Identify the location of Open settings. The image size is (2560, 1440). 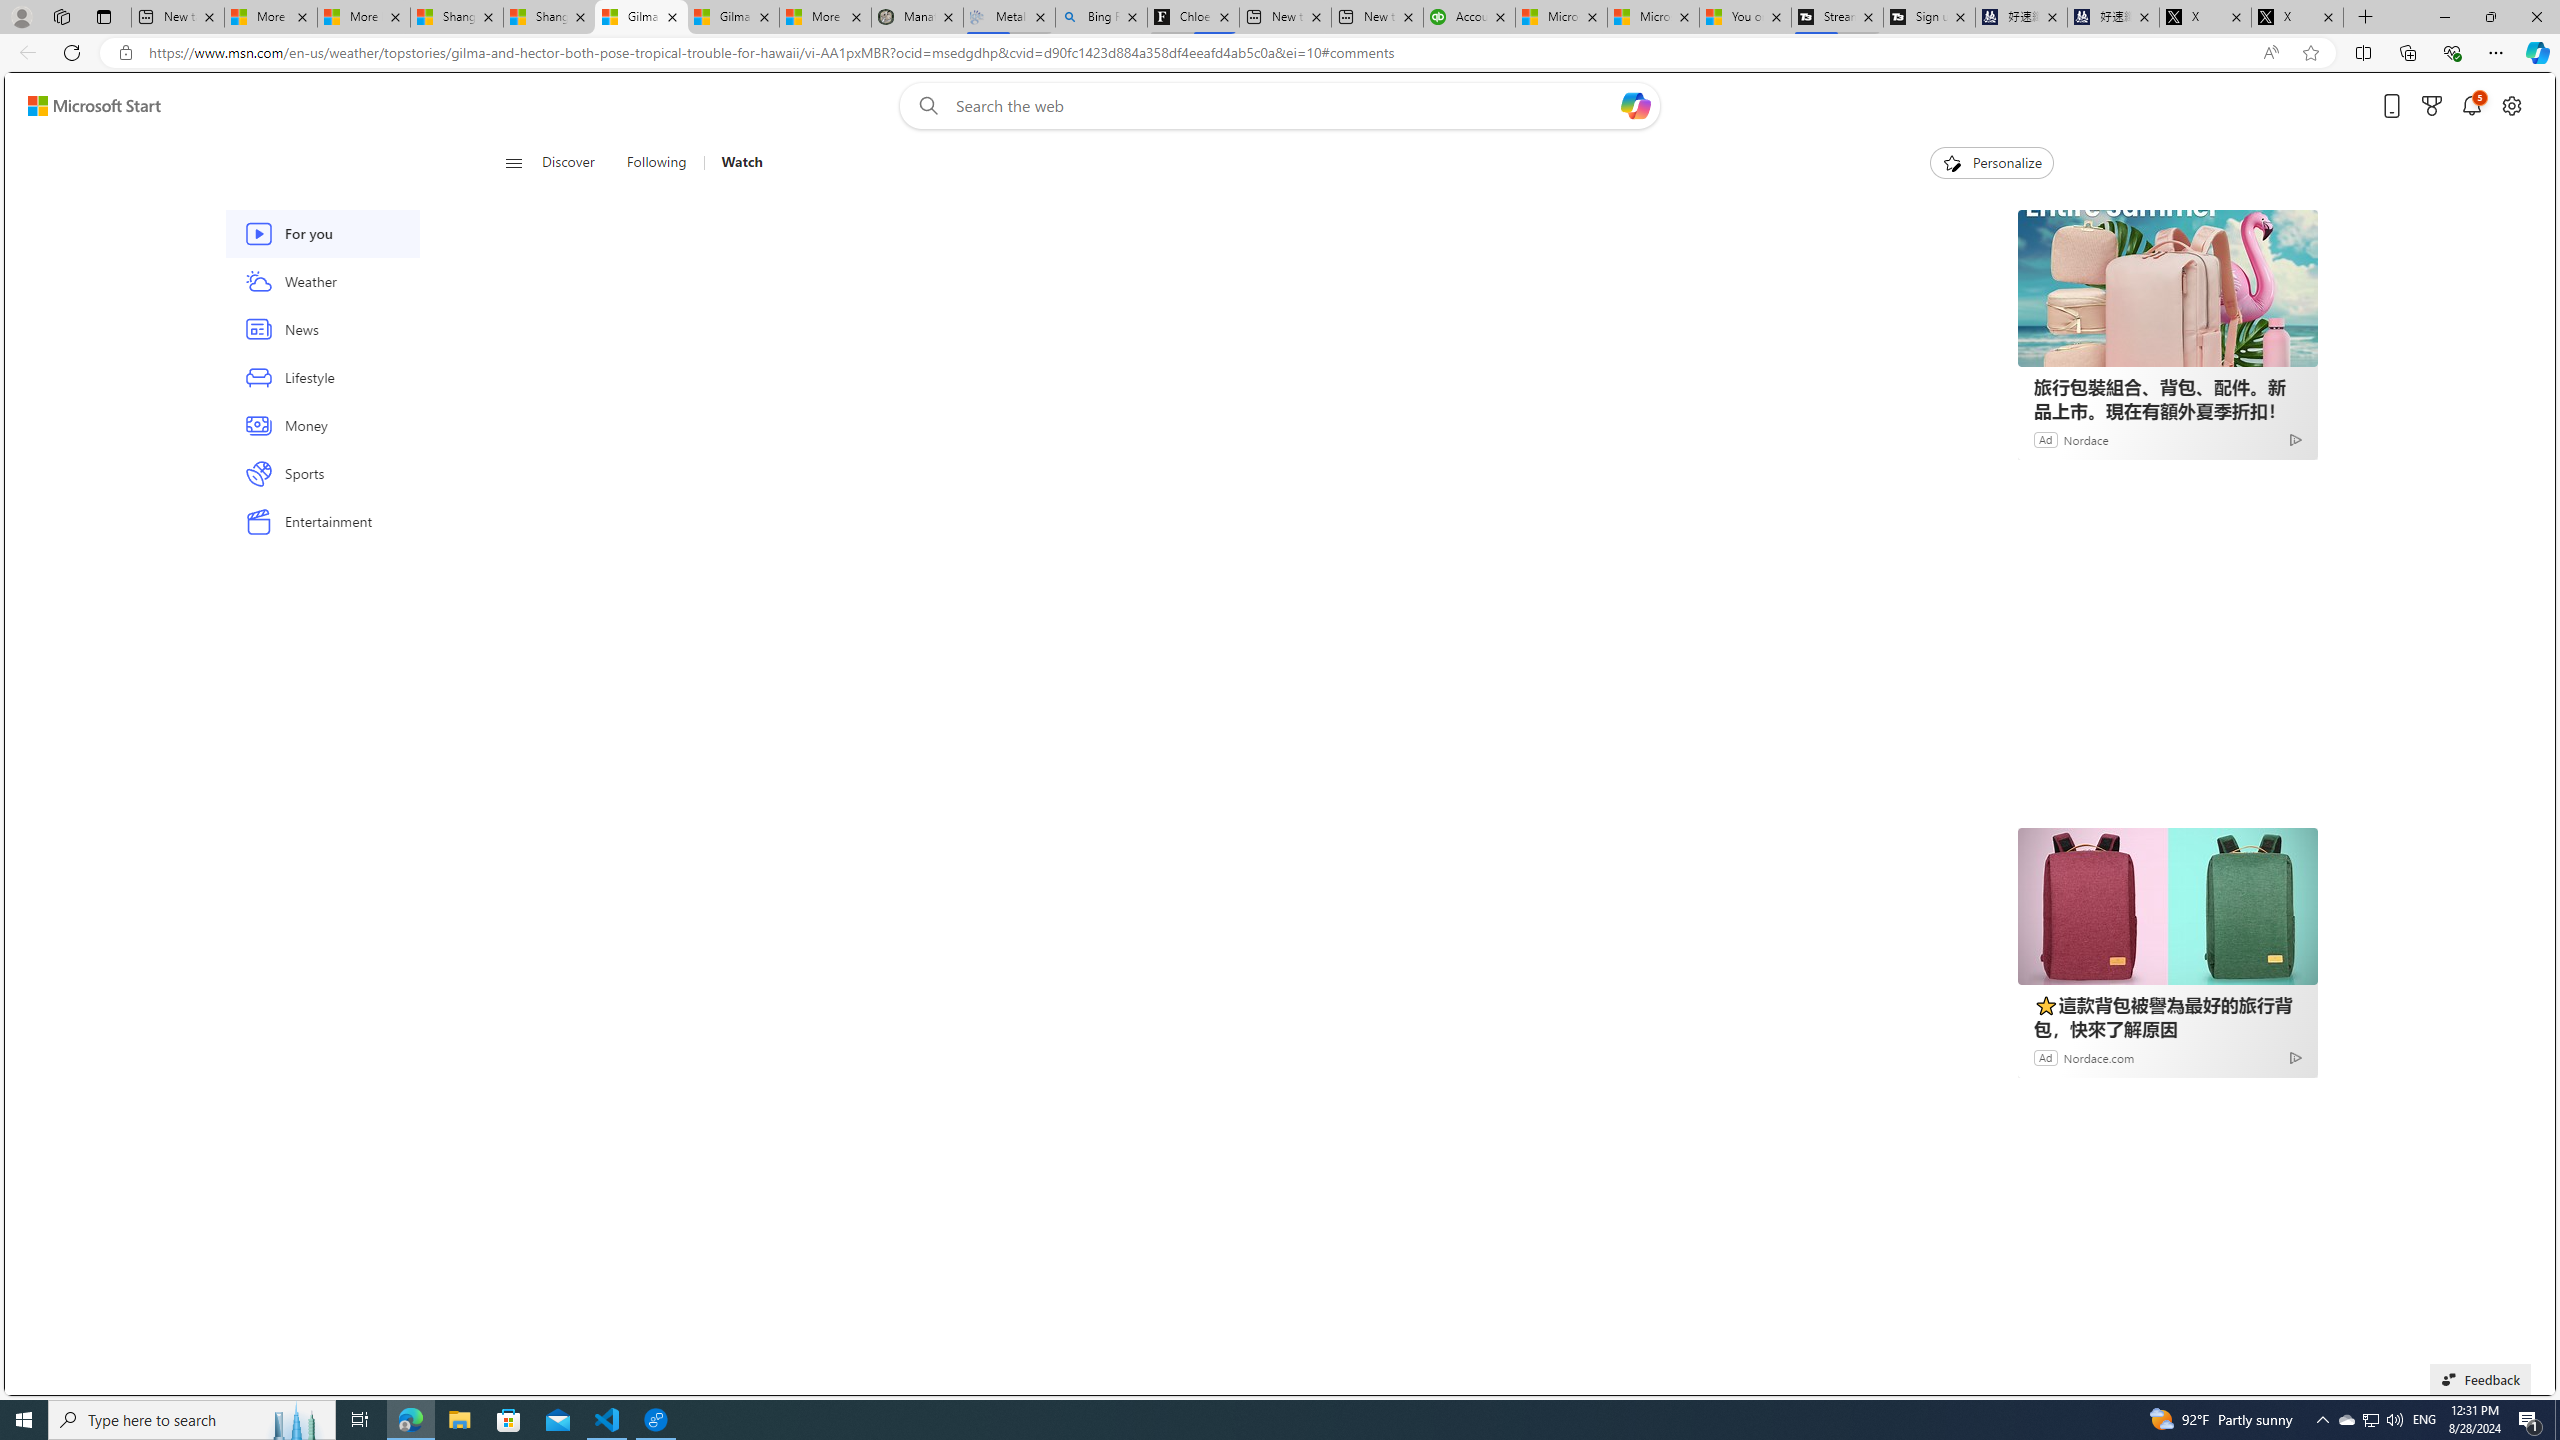
(2510, 106).